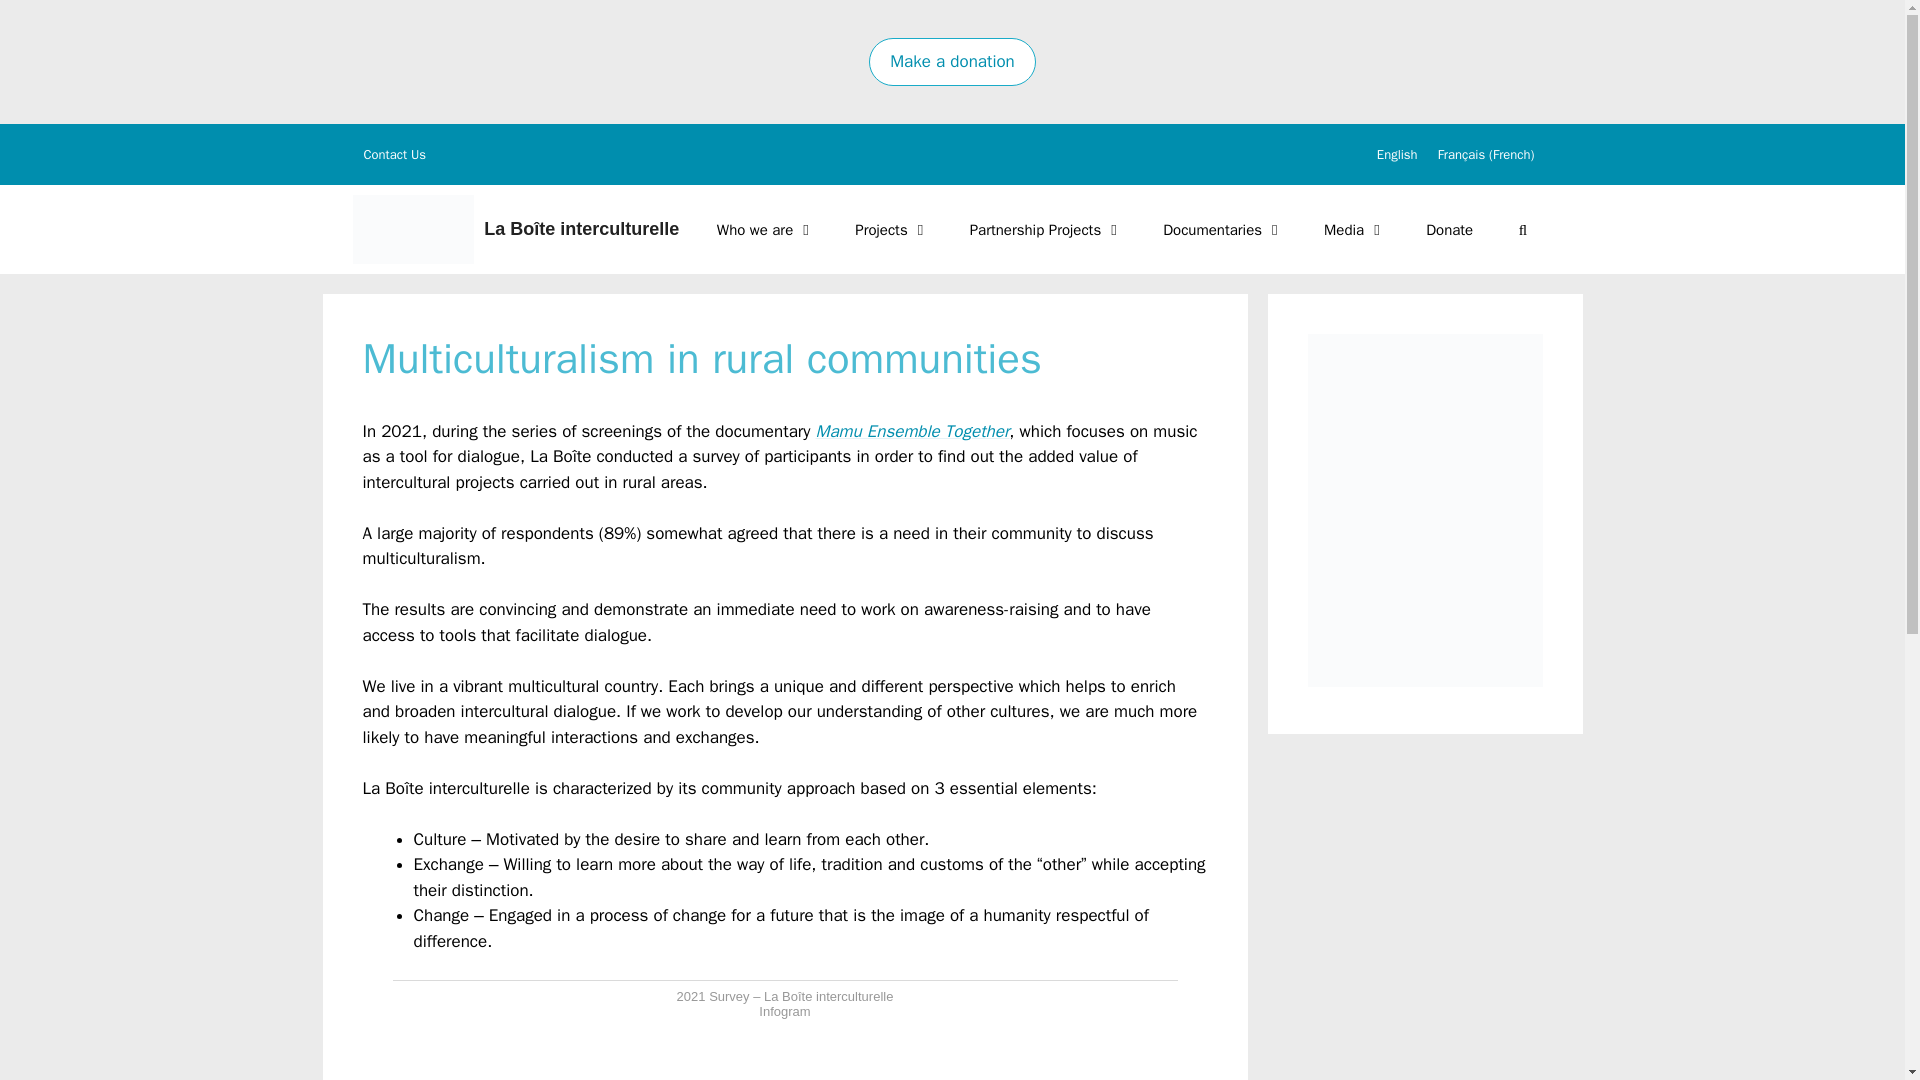  Describe the element at coordinates (1398, 154) in the screenshot. I see `English` at that location.